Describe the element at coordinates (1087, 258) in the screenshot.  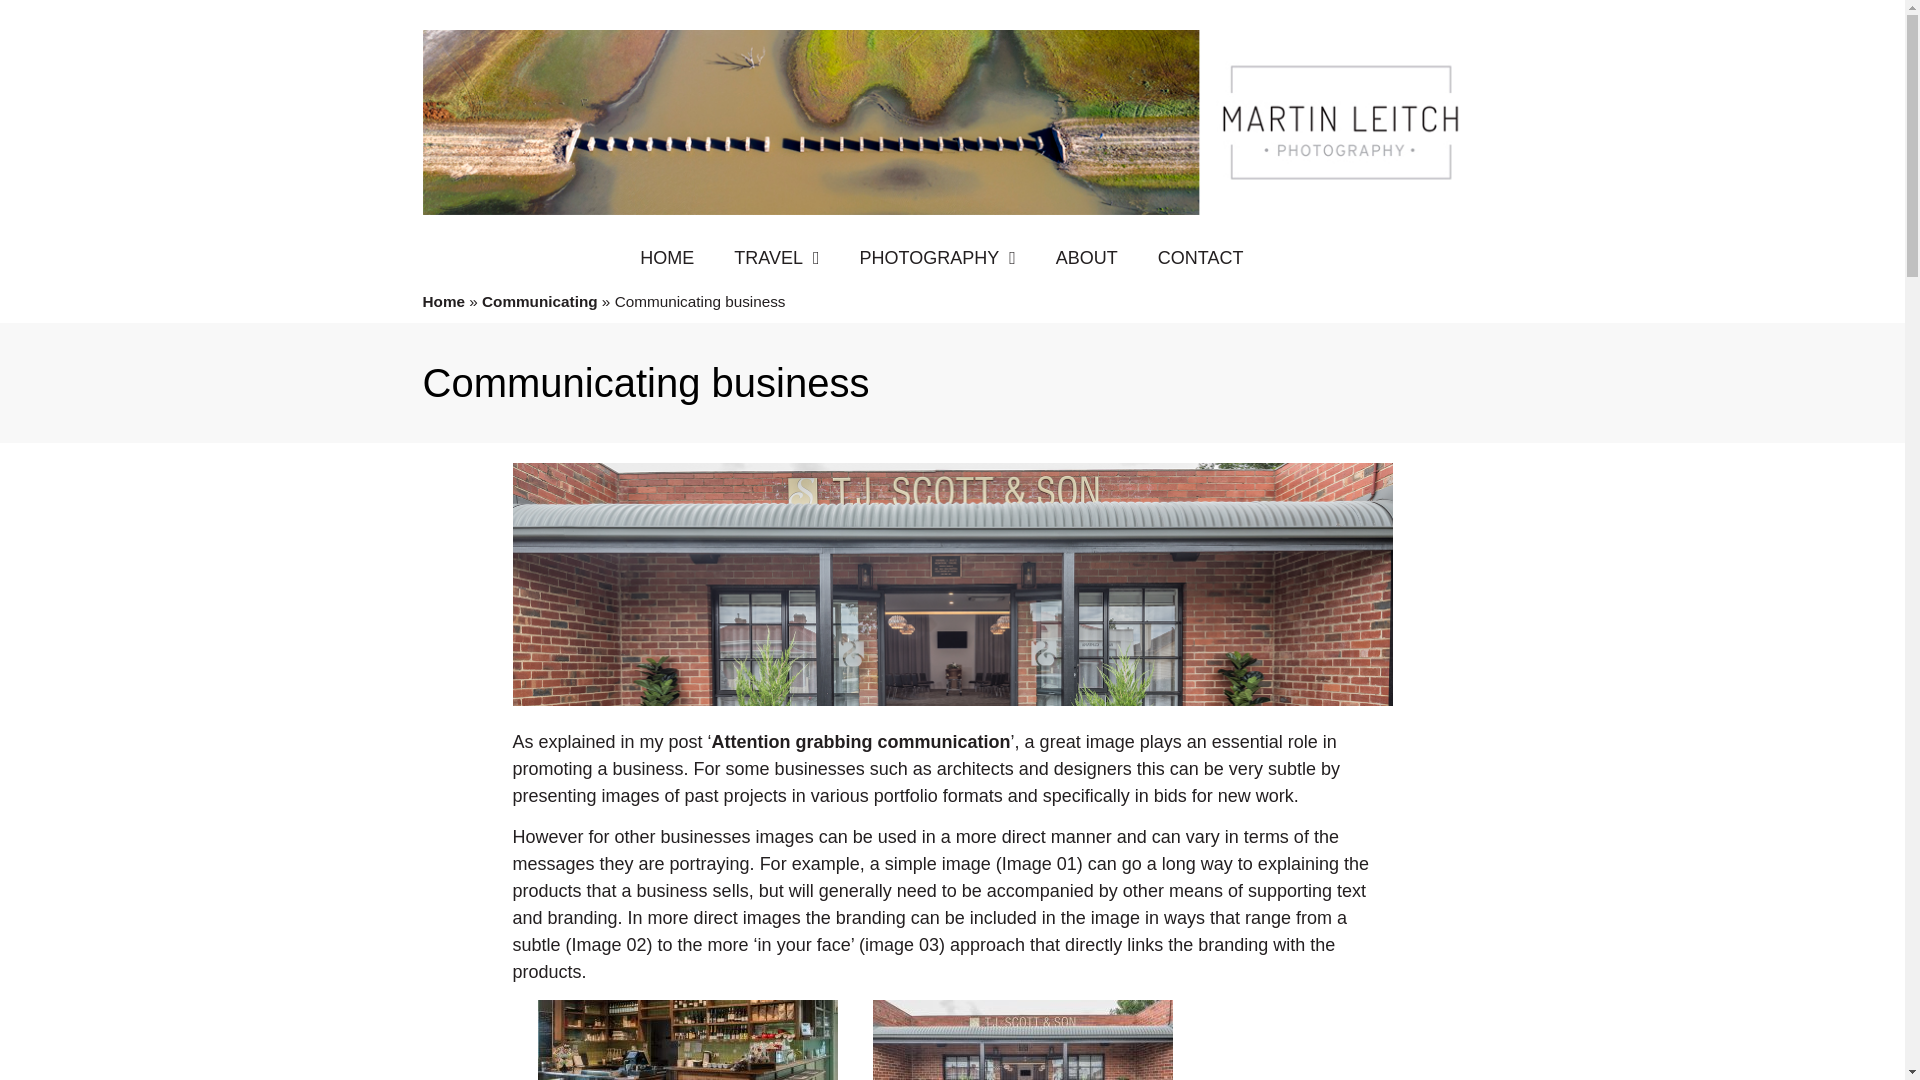
I see `ABOUT` at that location.